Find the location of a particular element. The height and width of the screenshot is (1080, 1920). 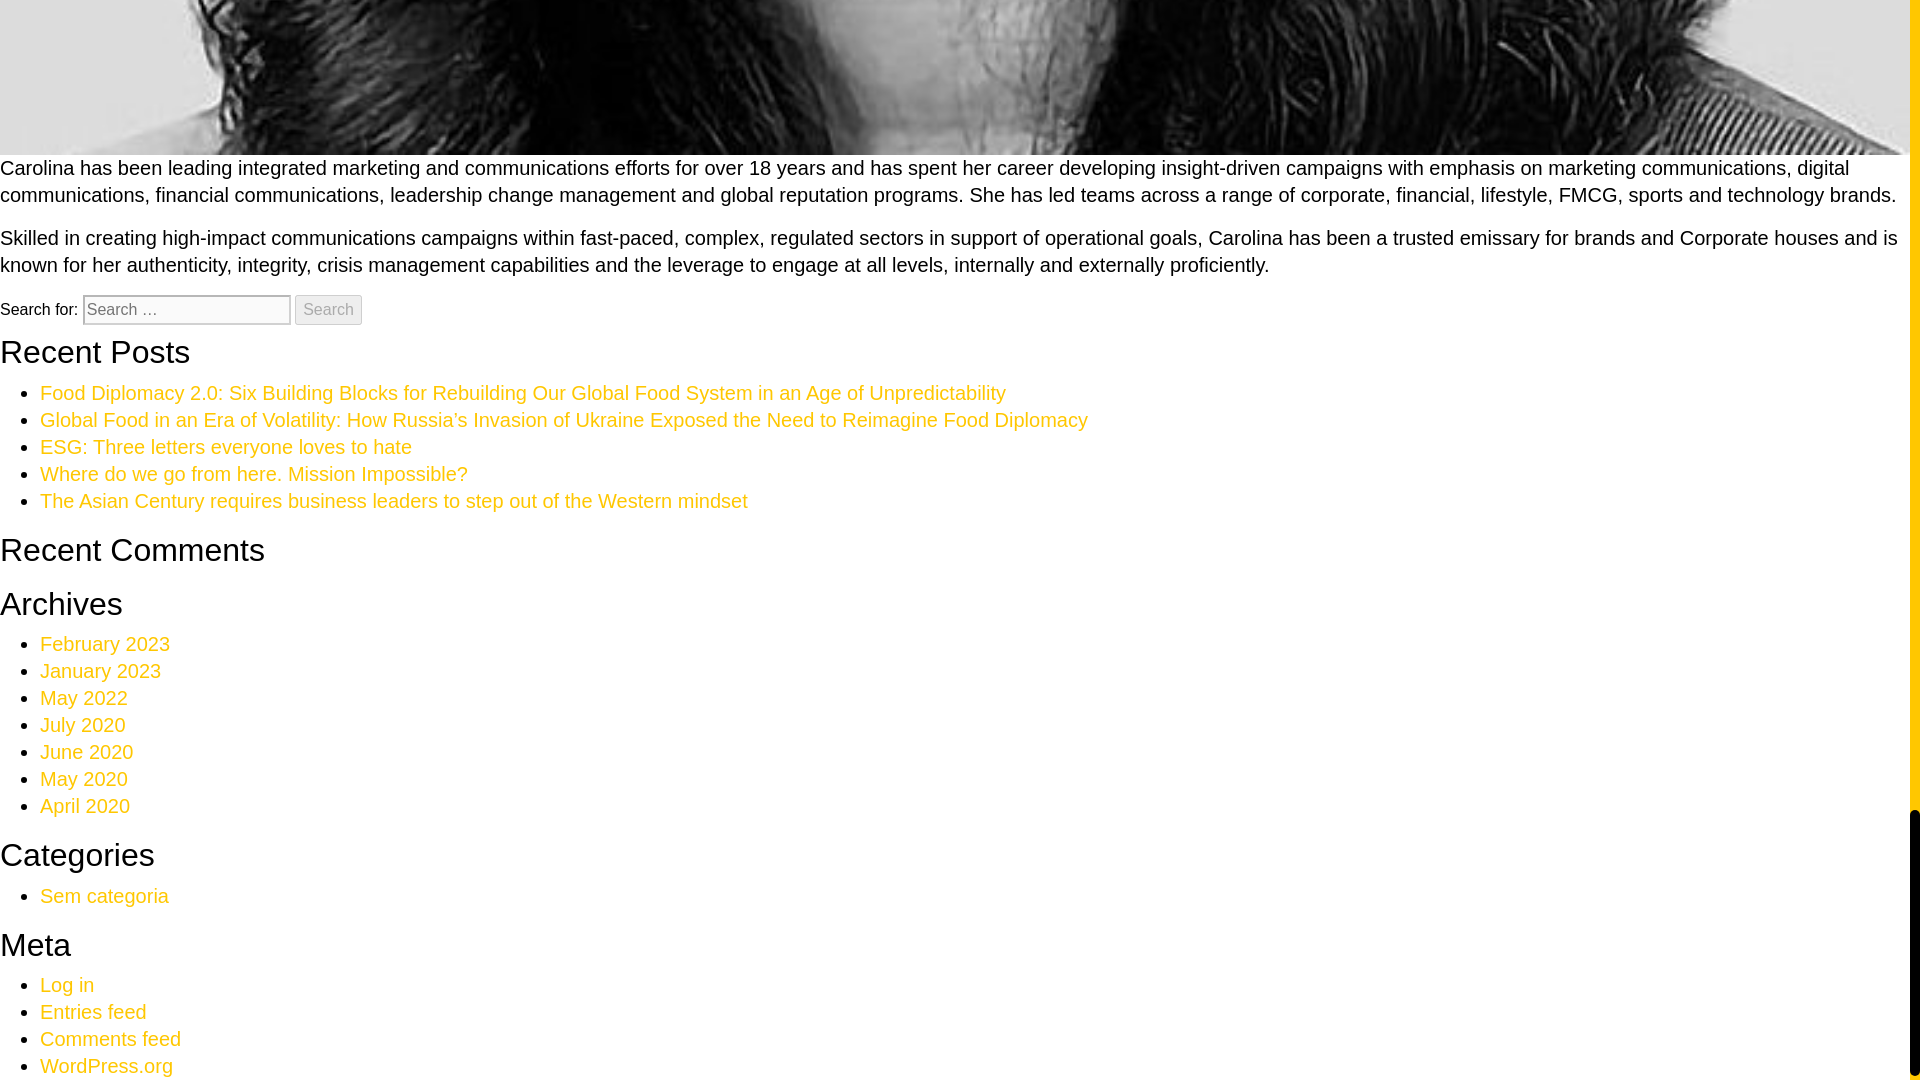

Search is located at coordinates (328, 310).